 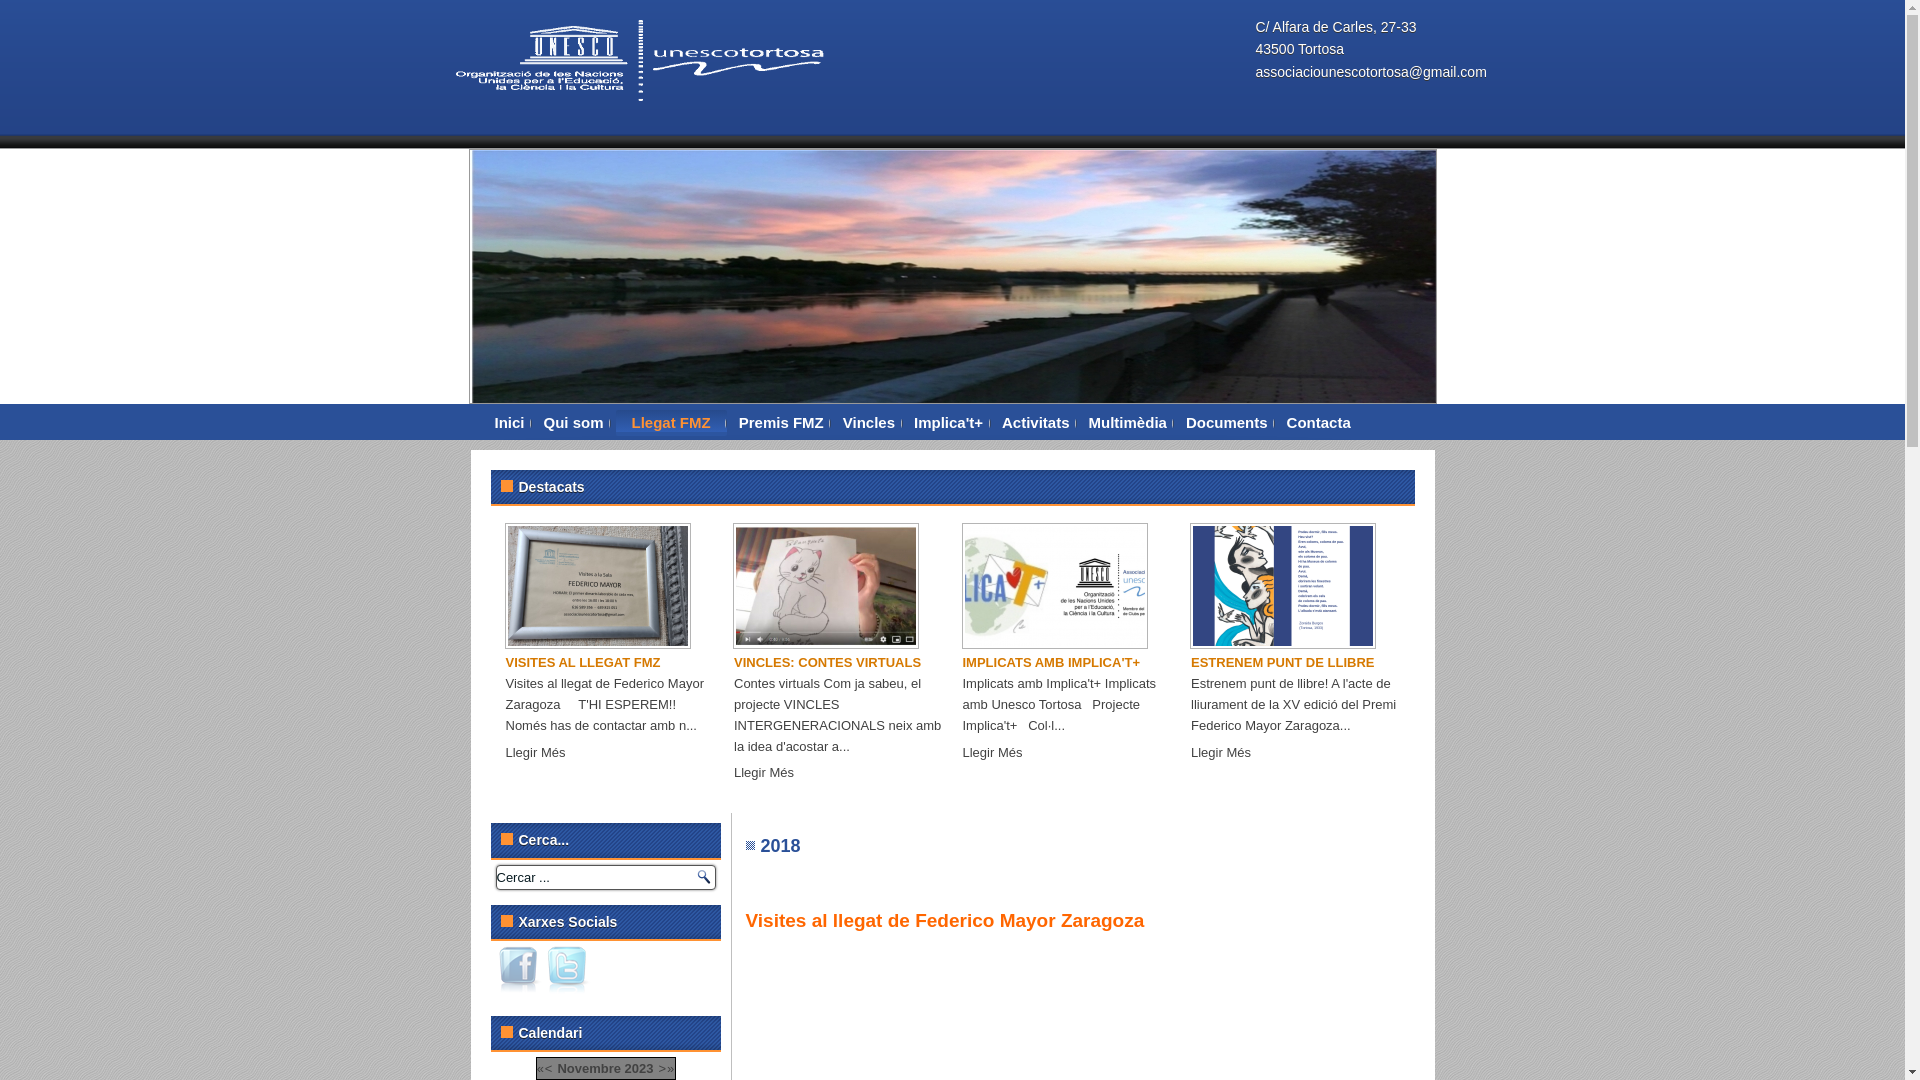 I want to click on IMPLICATS AMB IMPLICA'T+, so click(x=1051, y=663).